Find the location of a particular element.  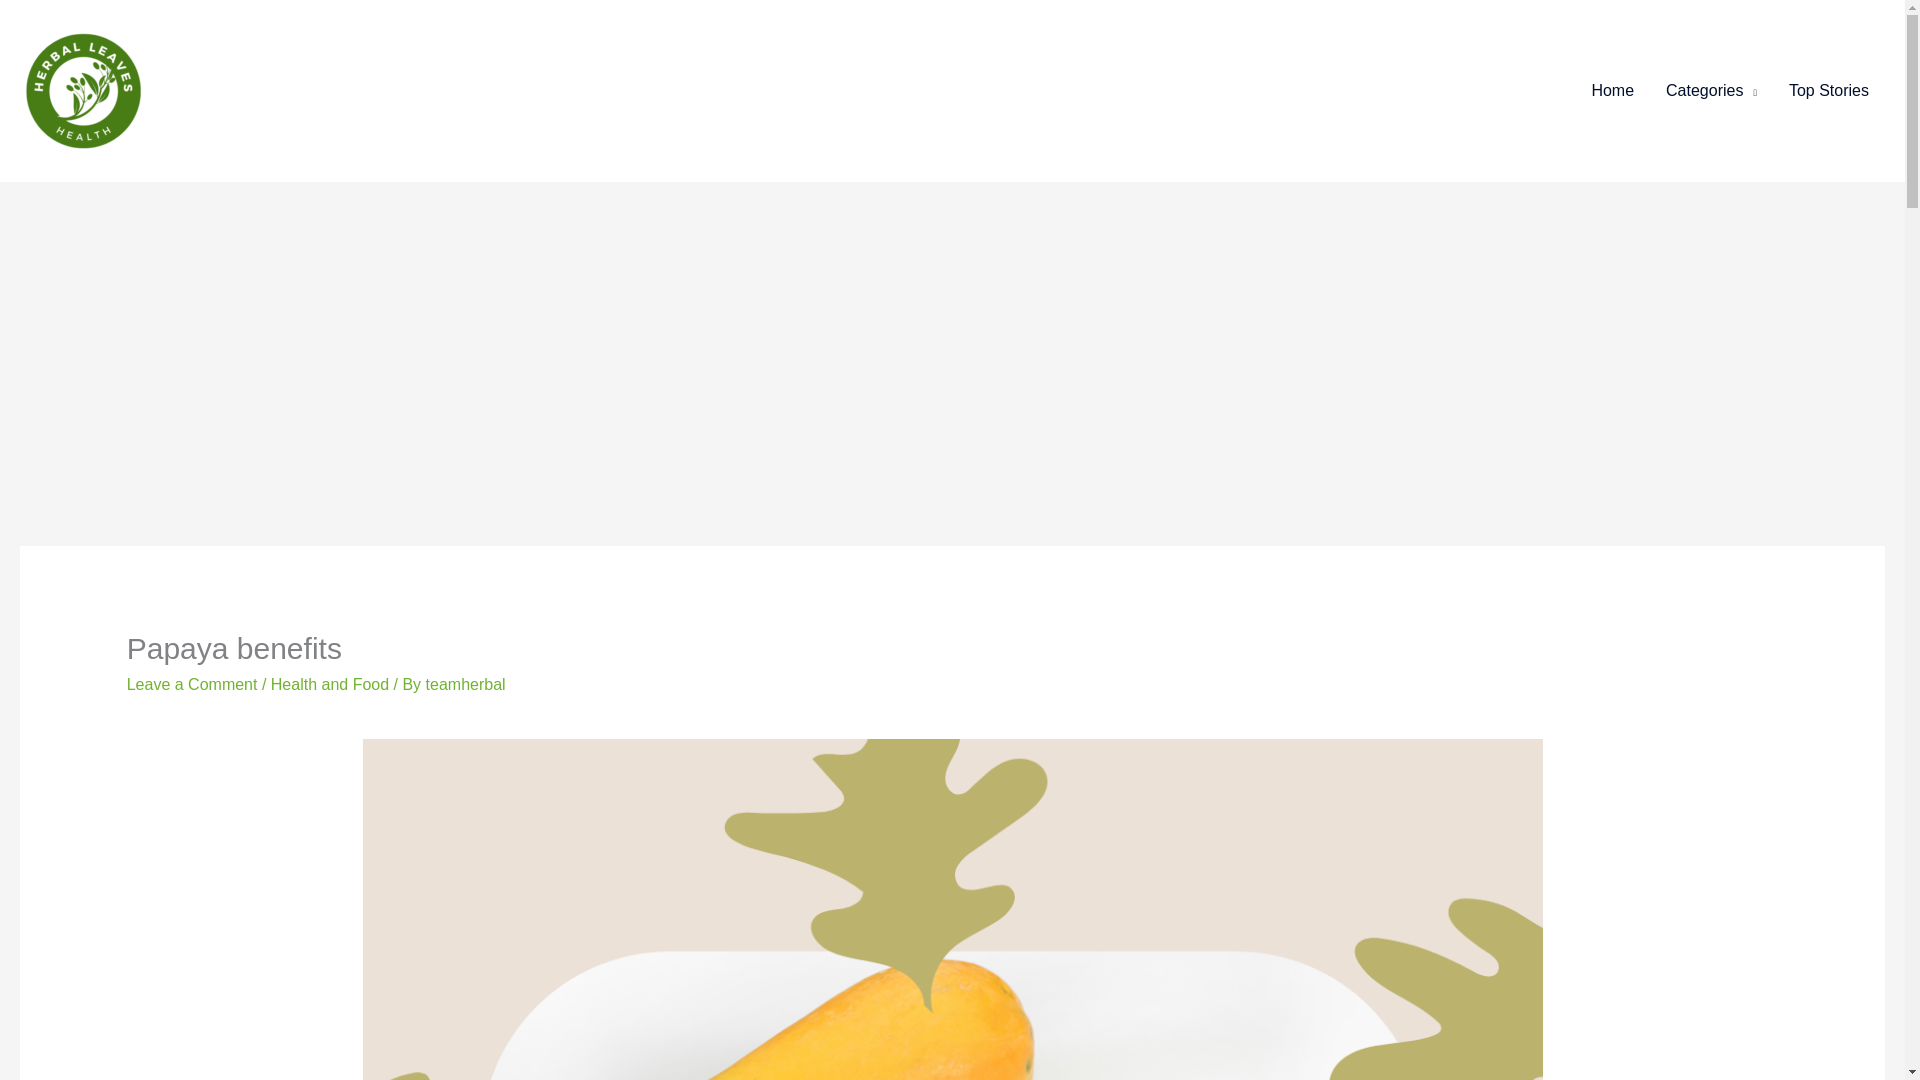

Health and Food is located at coordinates (330, 684).